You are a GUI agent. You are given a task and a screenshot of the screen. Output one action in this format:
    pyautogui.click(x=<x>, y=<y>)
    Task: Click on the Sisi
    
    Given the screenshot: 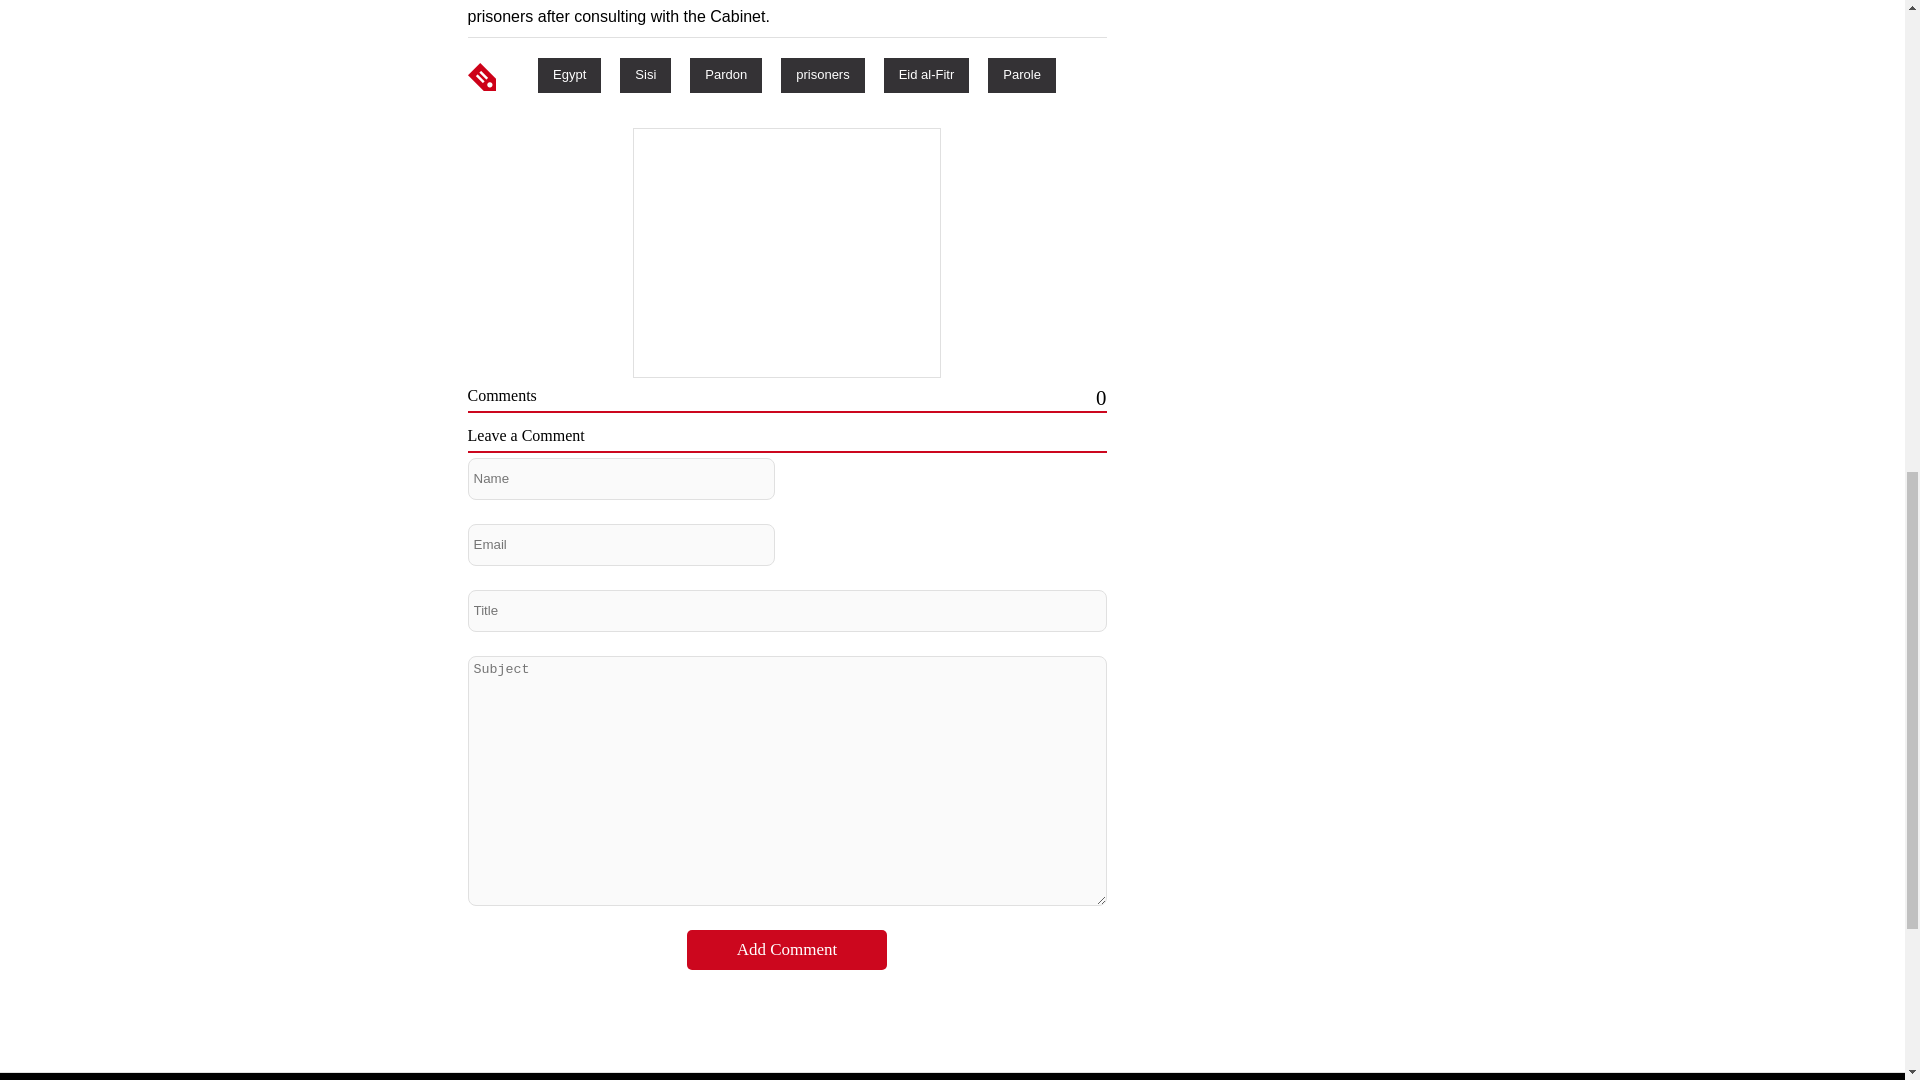 What is the action you would take?
    pyautogui.click(x=645, y=74)
    